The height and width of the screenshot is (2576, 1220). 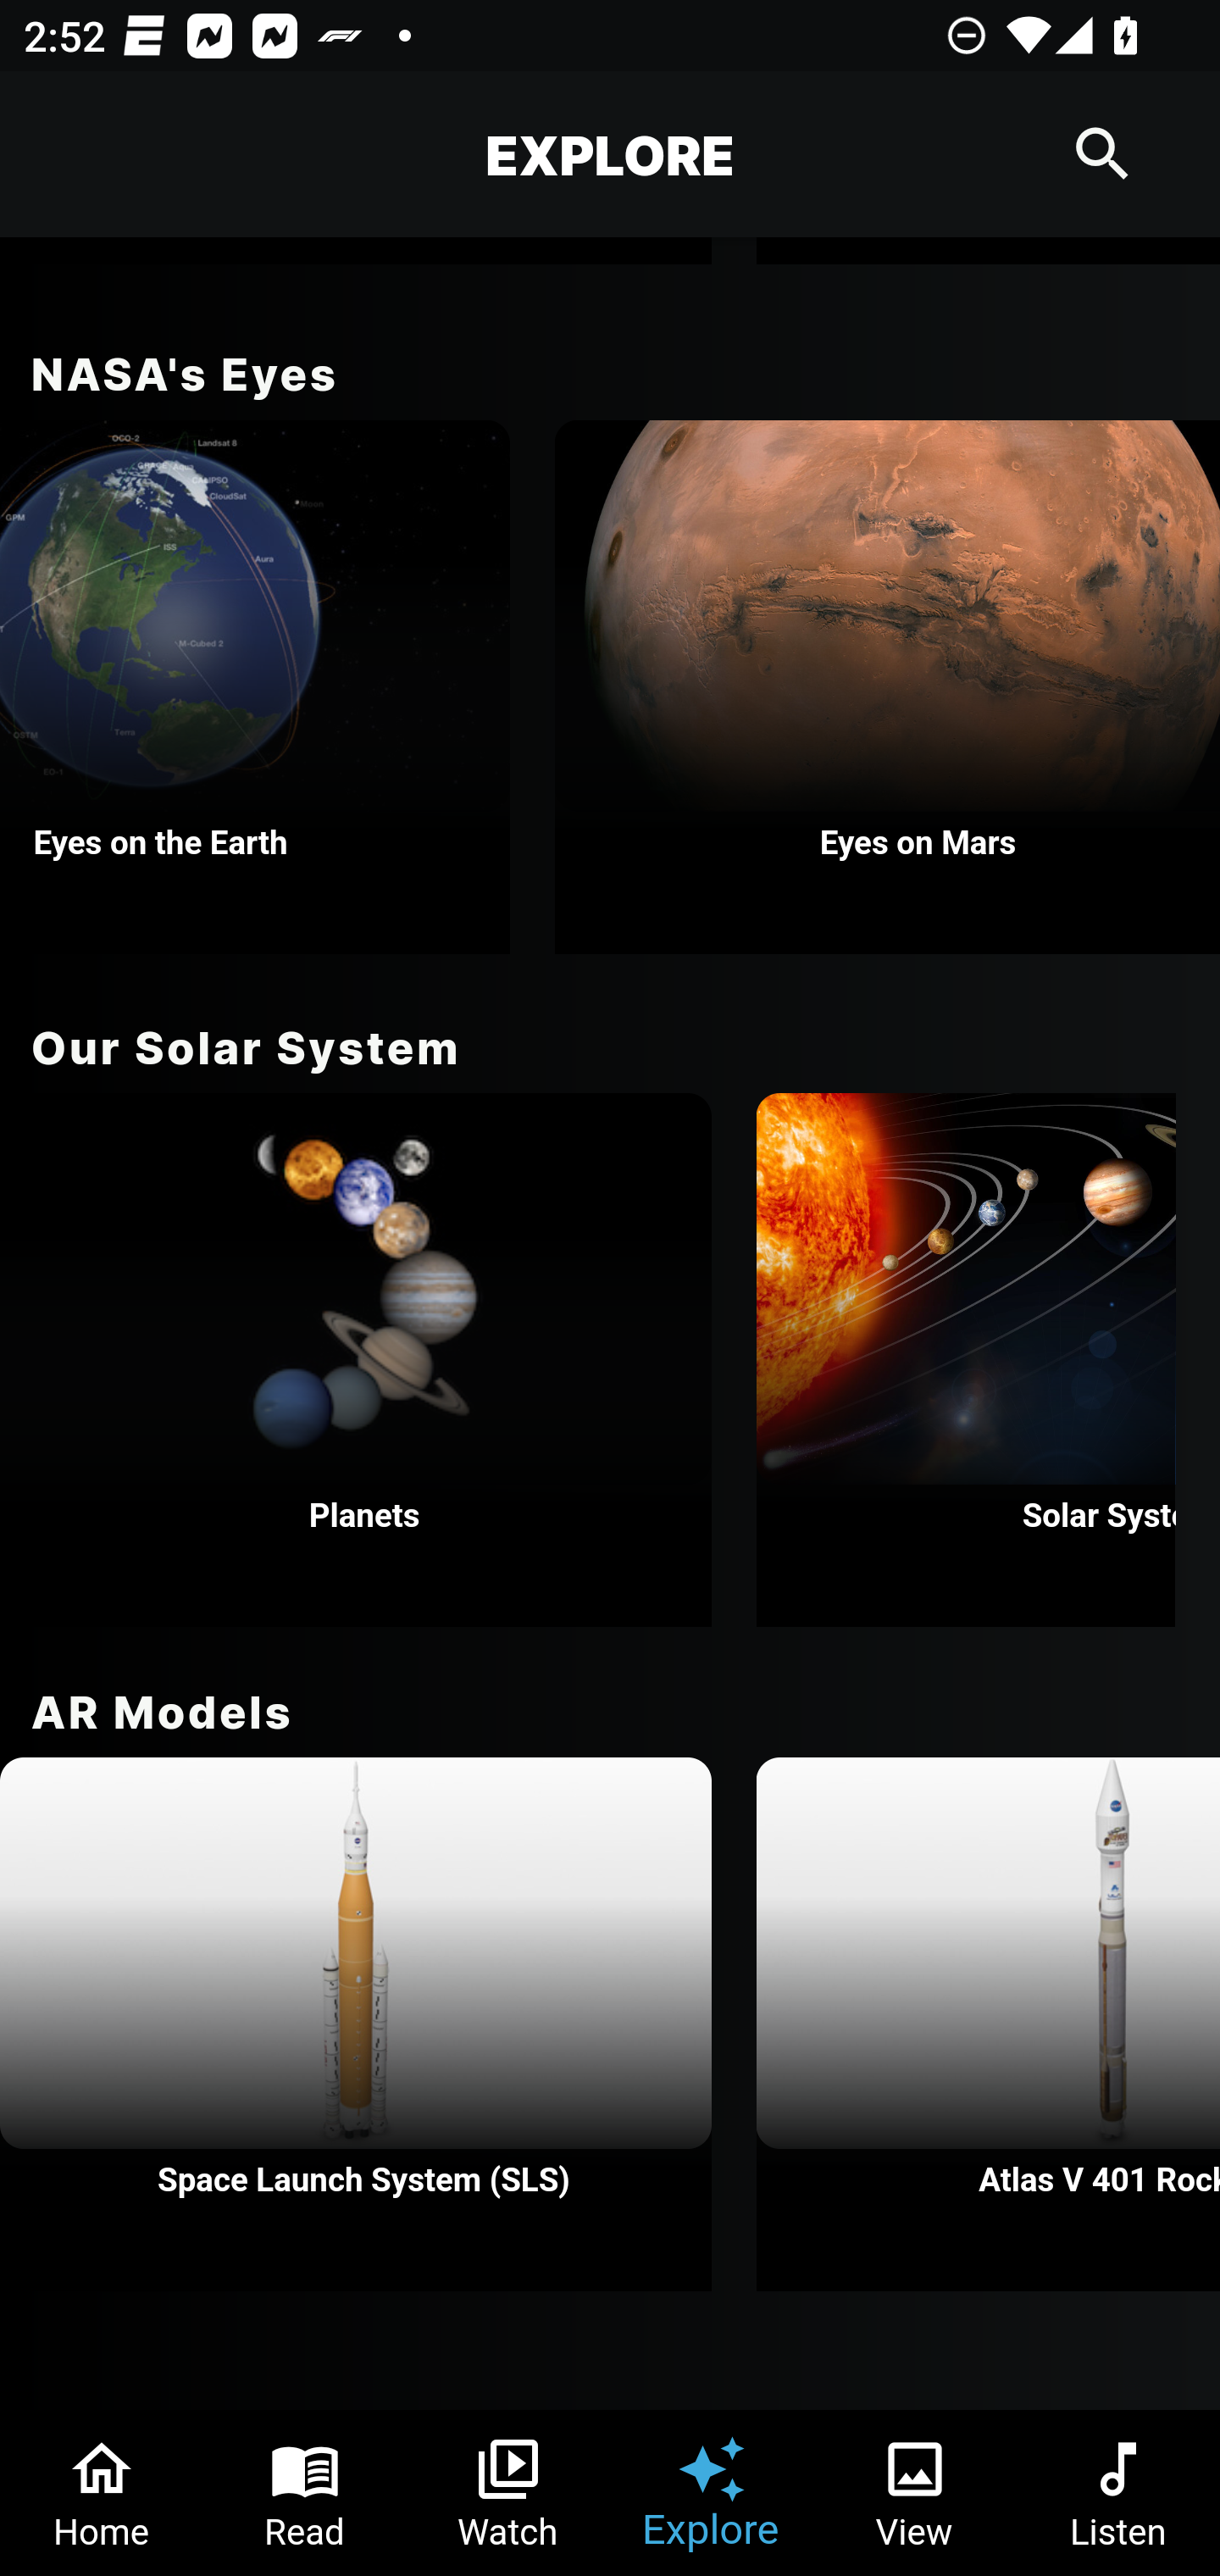 What do you see at coordinates (712, 2493) in the screenshot?
I see `Explore
Tab 4 of 6` at bounding box center [712, 2493].